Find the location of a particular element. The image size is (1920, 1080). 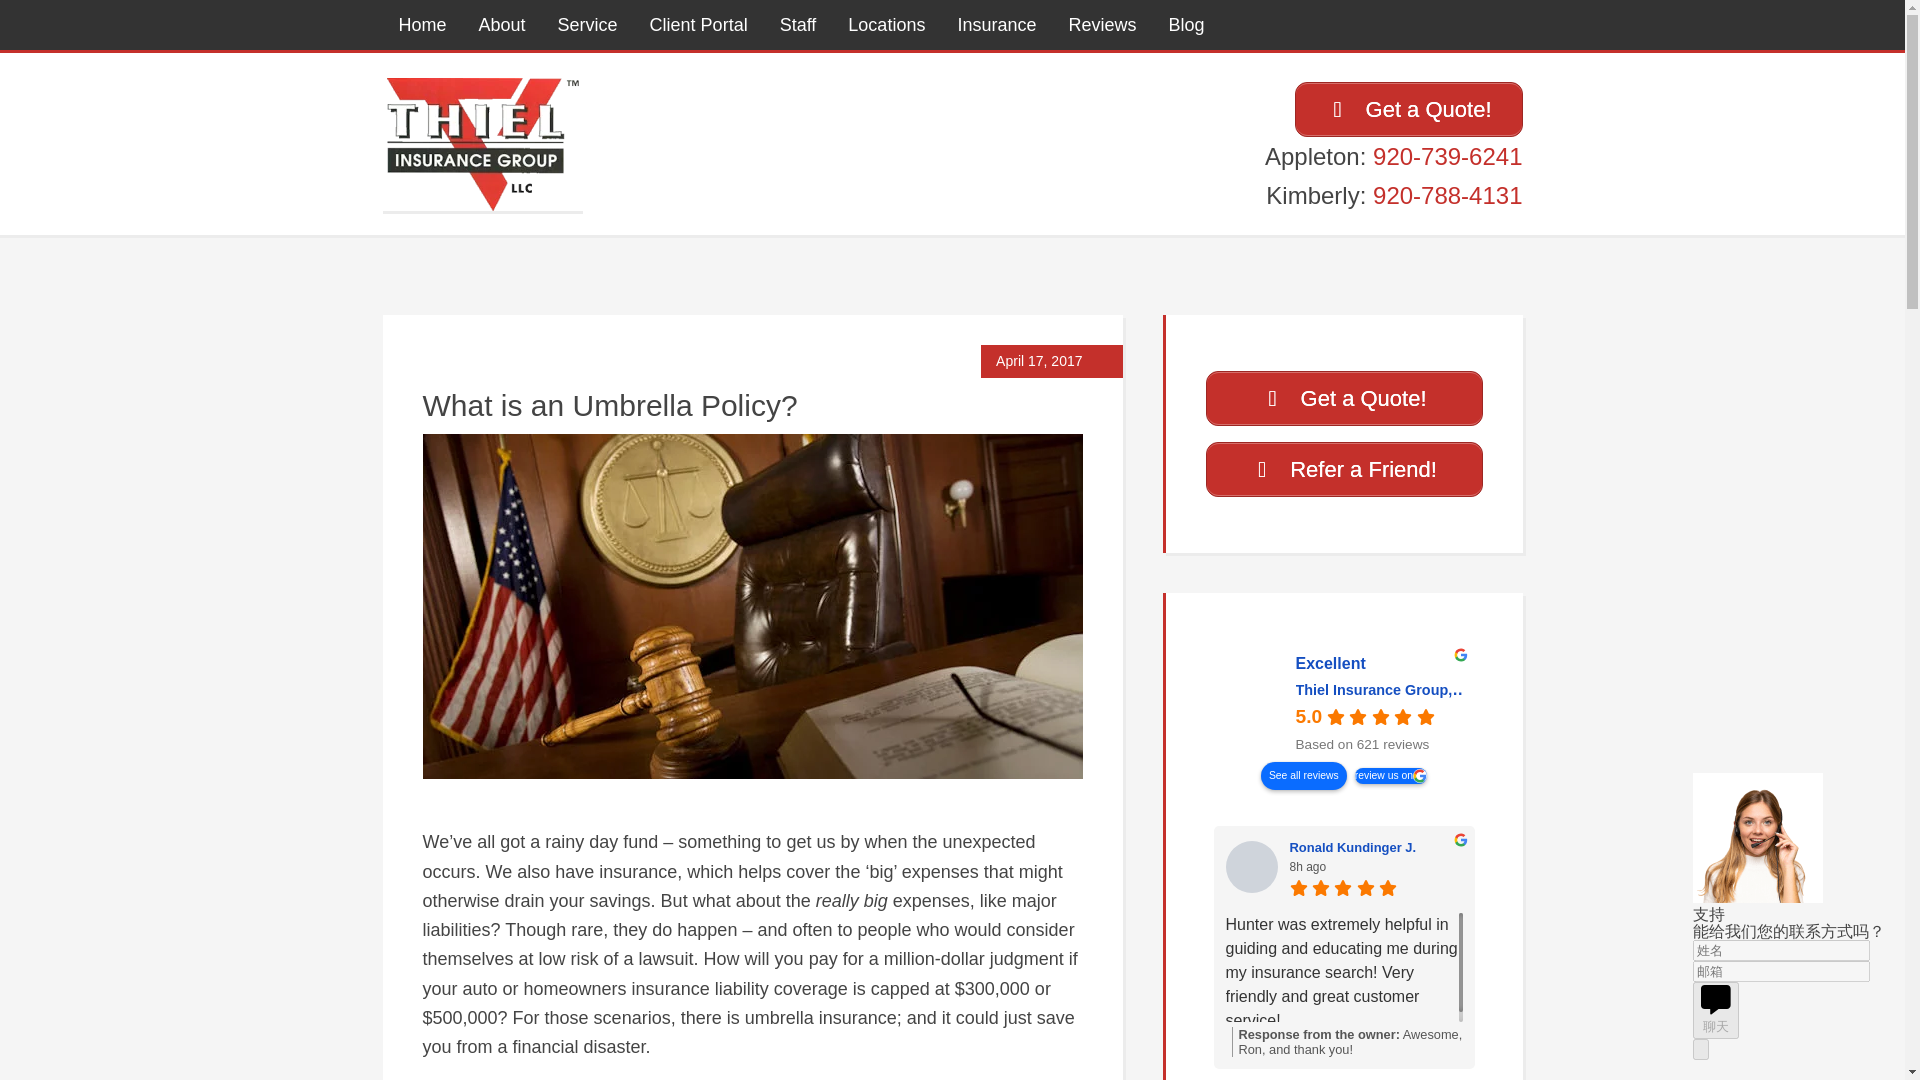

Staff is located at coordinates (798, 24).